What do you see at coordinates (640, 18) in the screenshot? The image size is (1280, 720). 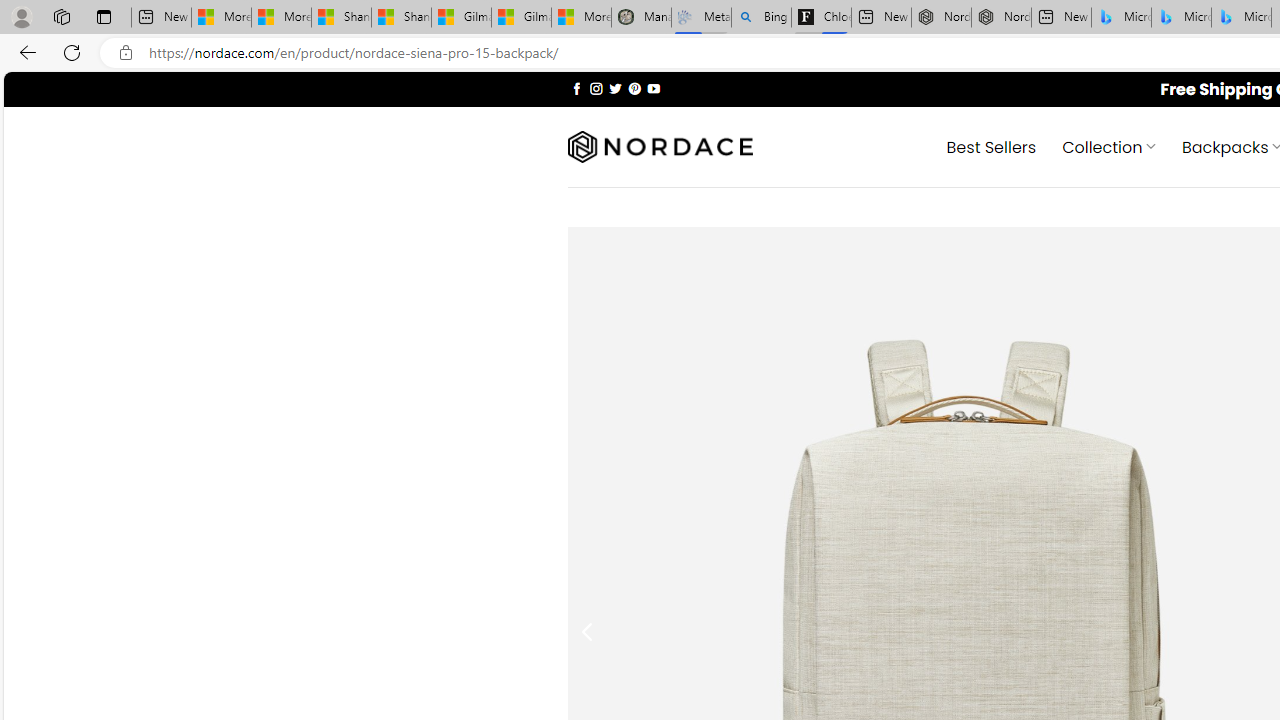 I see `Manatee Mortality Statistics | FWC` at bounding box center [640, 18].